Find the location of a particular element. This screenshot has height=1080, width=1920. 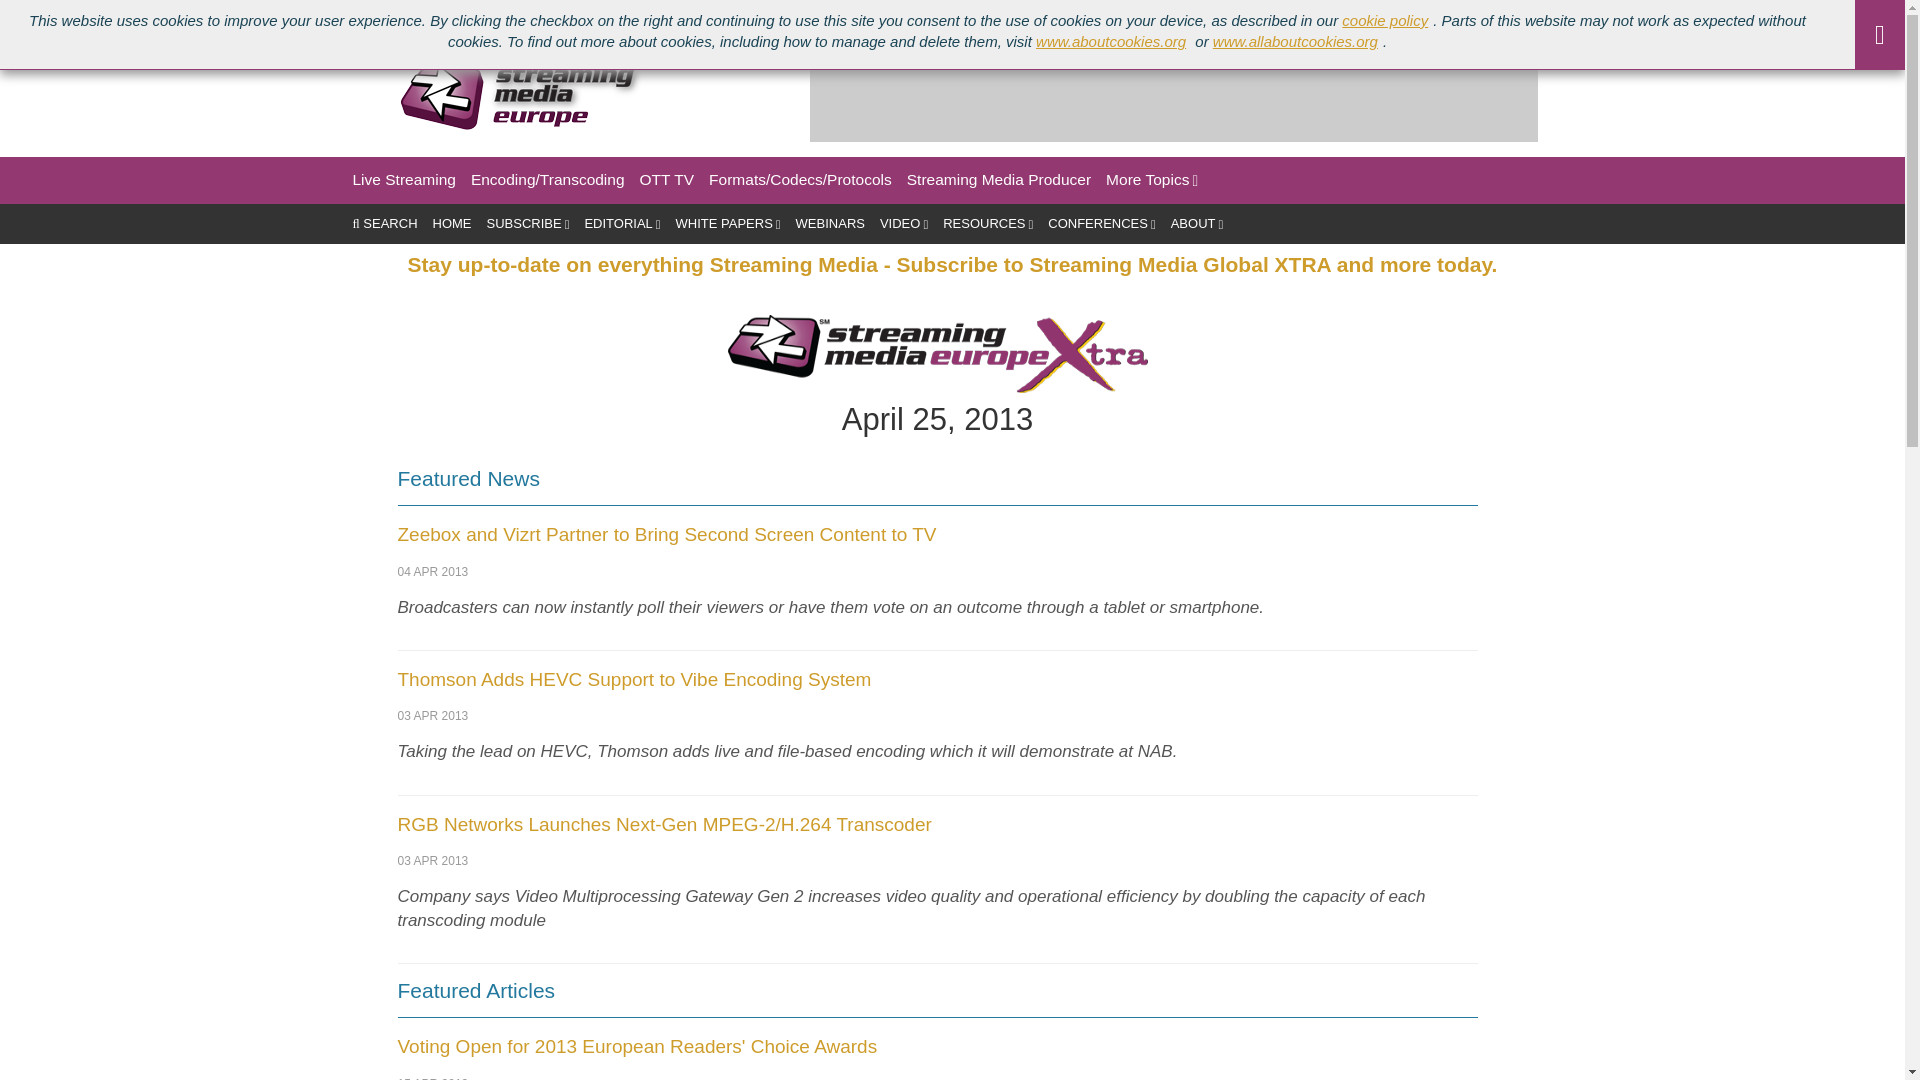

3rd party ad content is located at coordinates (1174, 96).